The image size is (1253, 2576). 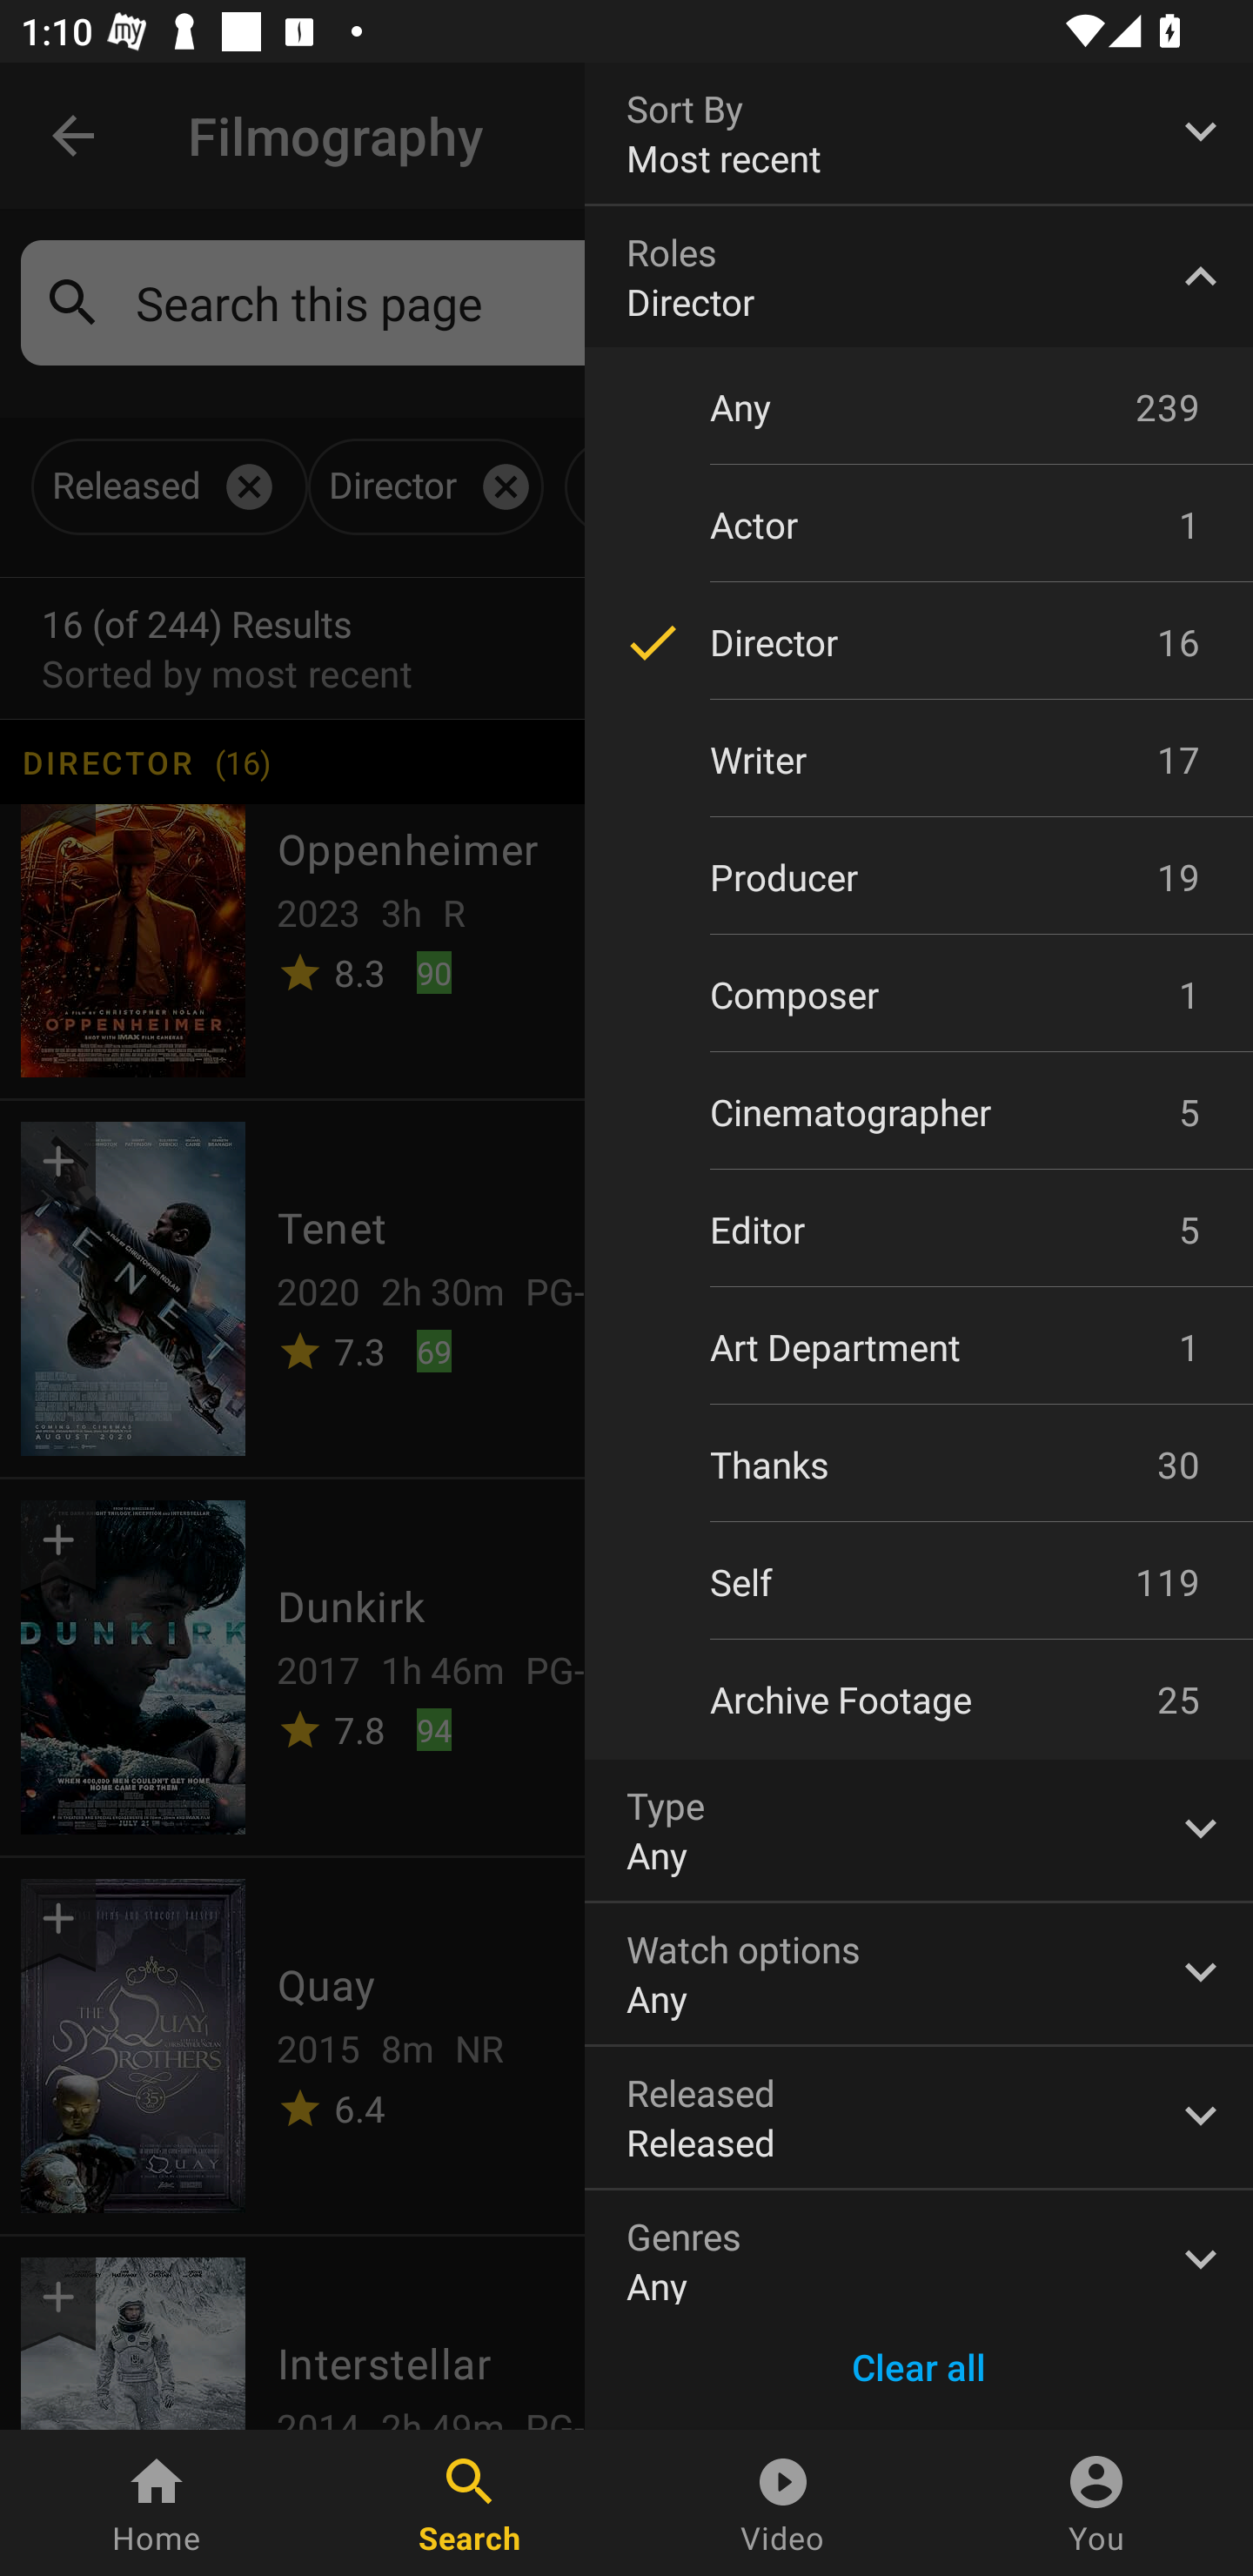 I want to click on Released, so click(x=919, y=2117).